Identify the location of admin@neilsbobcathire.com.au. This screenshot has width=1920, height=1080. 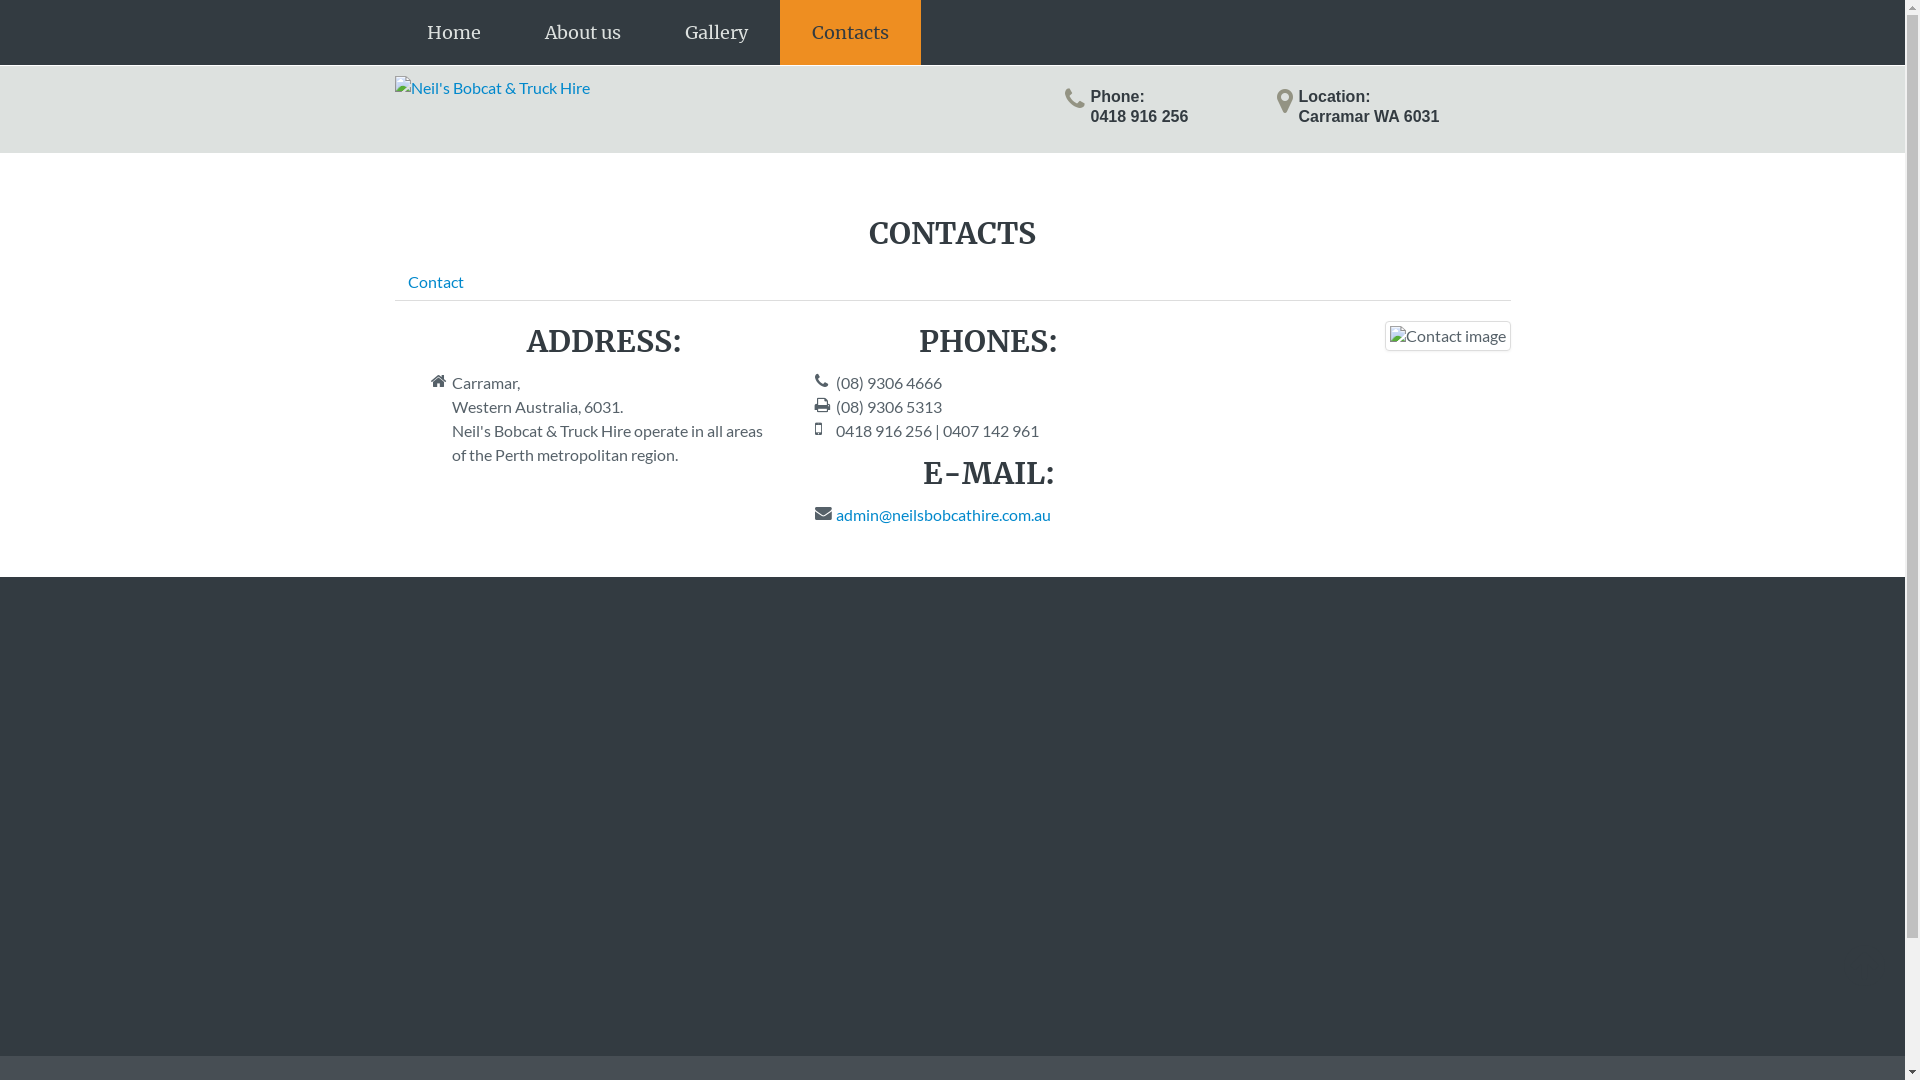
(944, 514).